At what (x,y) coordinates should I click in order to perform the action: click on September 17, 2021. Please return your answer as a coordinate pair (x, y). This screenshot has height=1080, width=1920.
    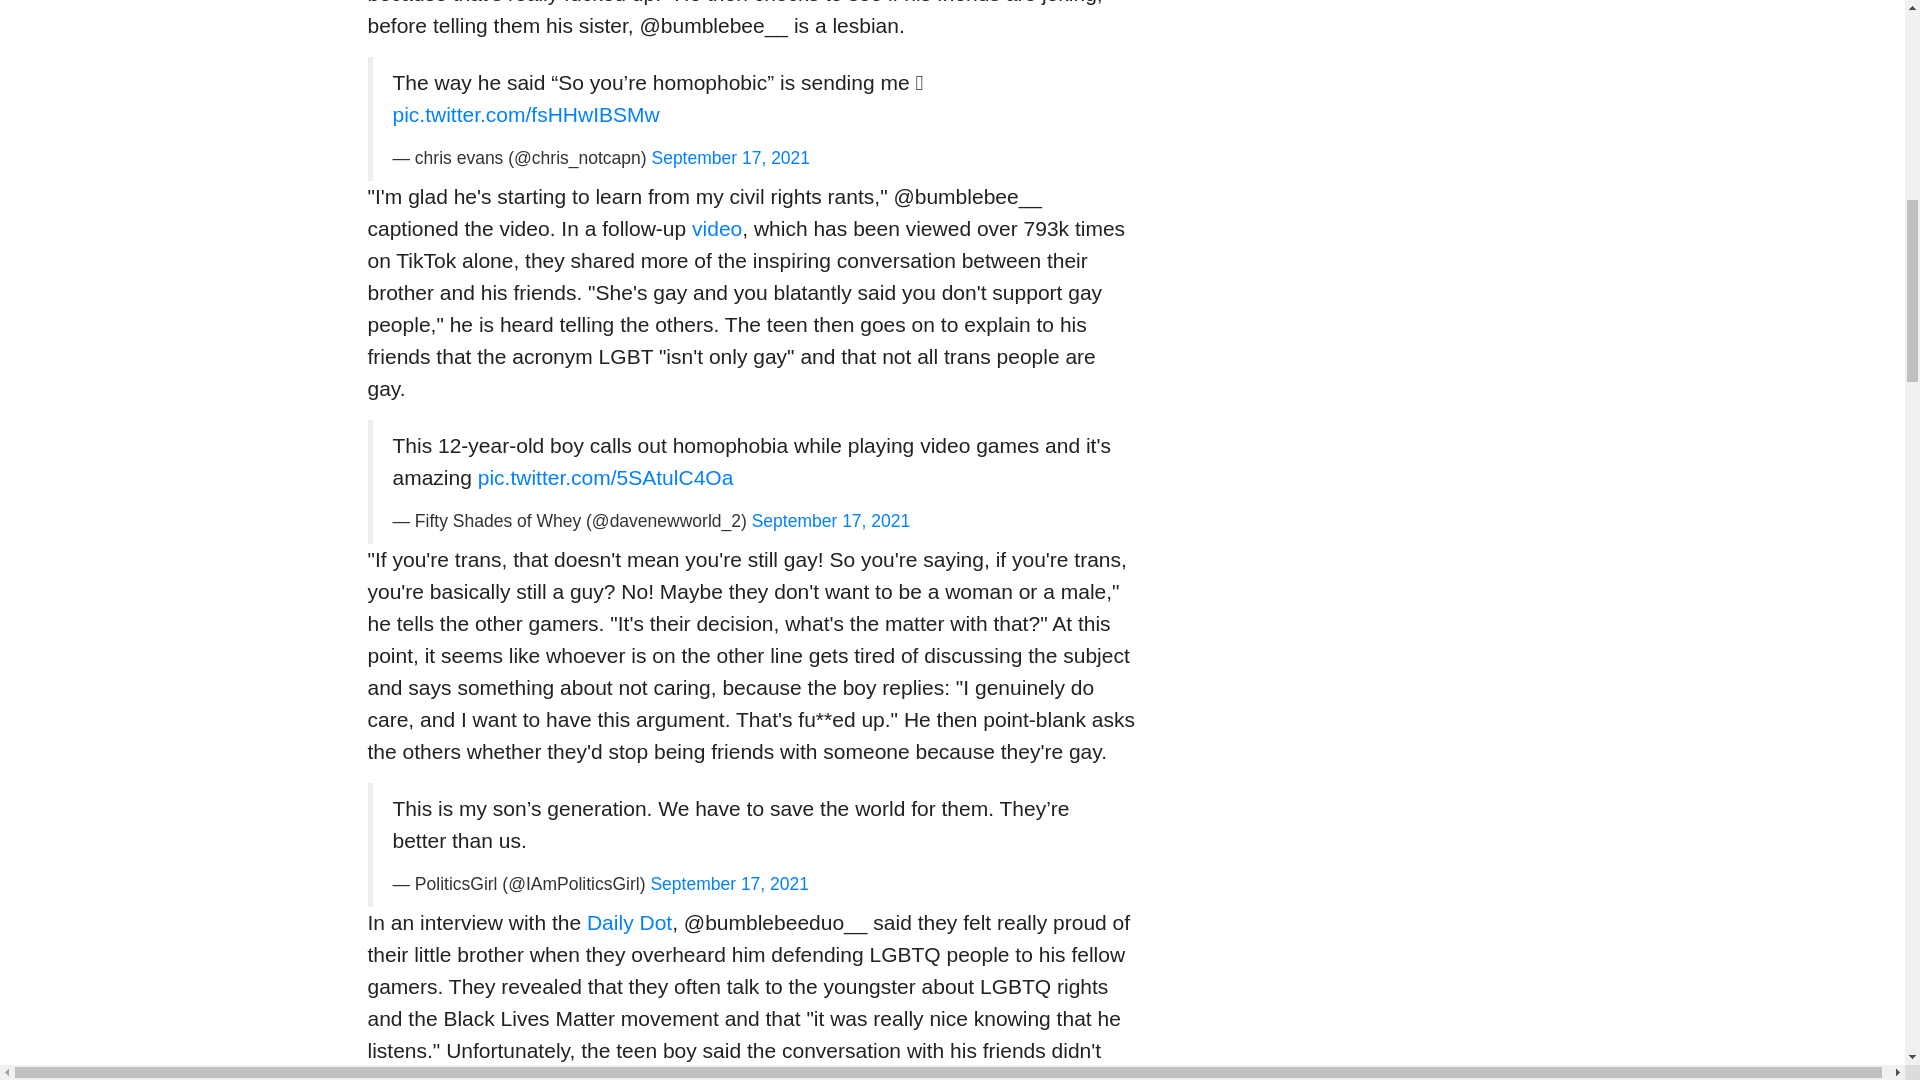
    Looking at the image, I should click on (730, 158).